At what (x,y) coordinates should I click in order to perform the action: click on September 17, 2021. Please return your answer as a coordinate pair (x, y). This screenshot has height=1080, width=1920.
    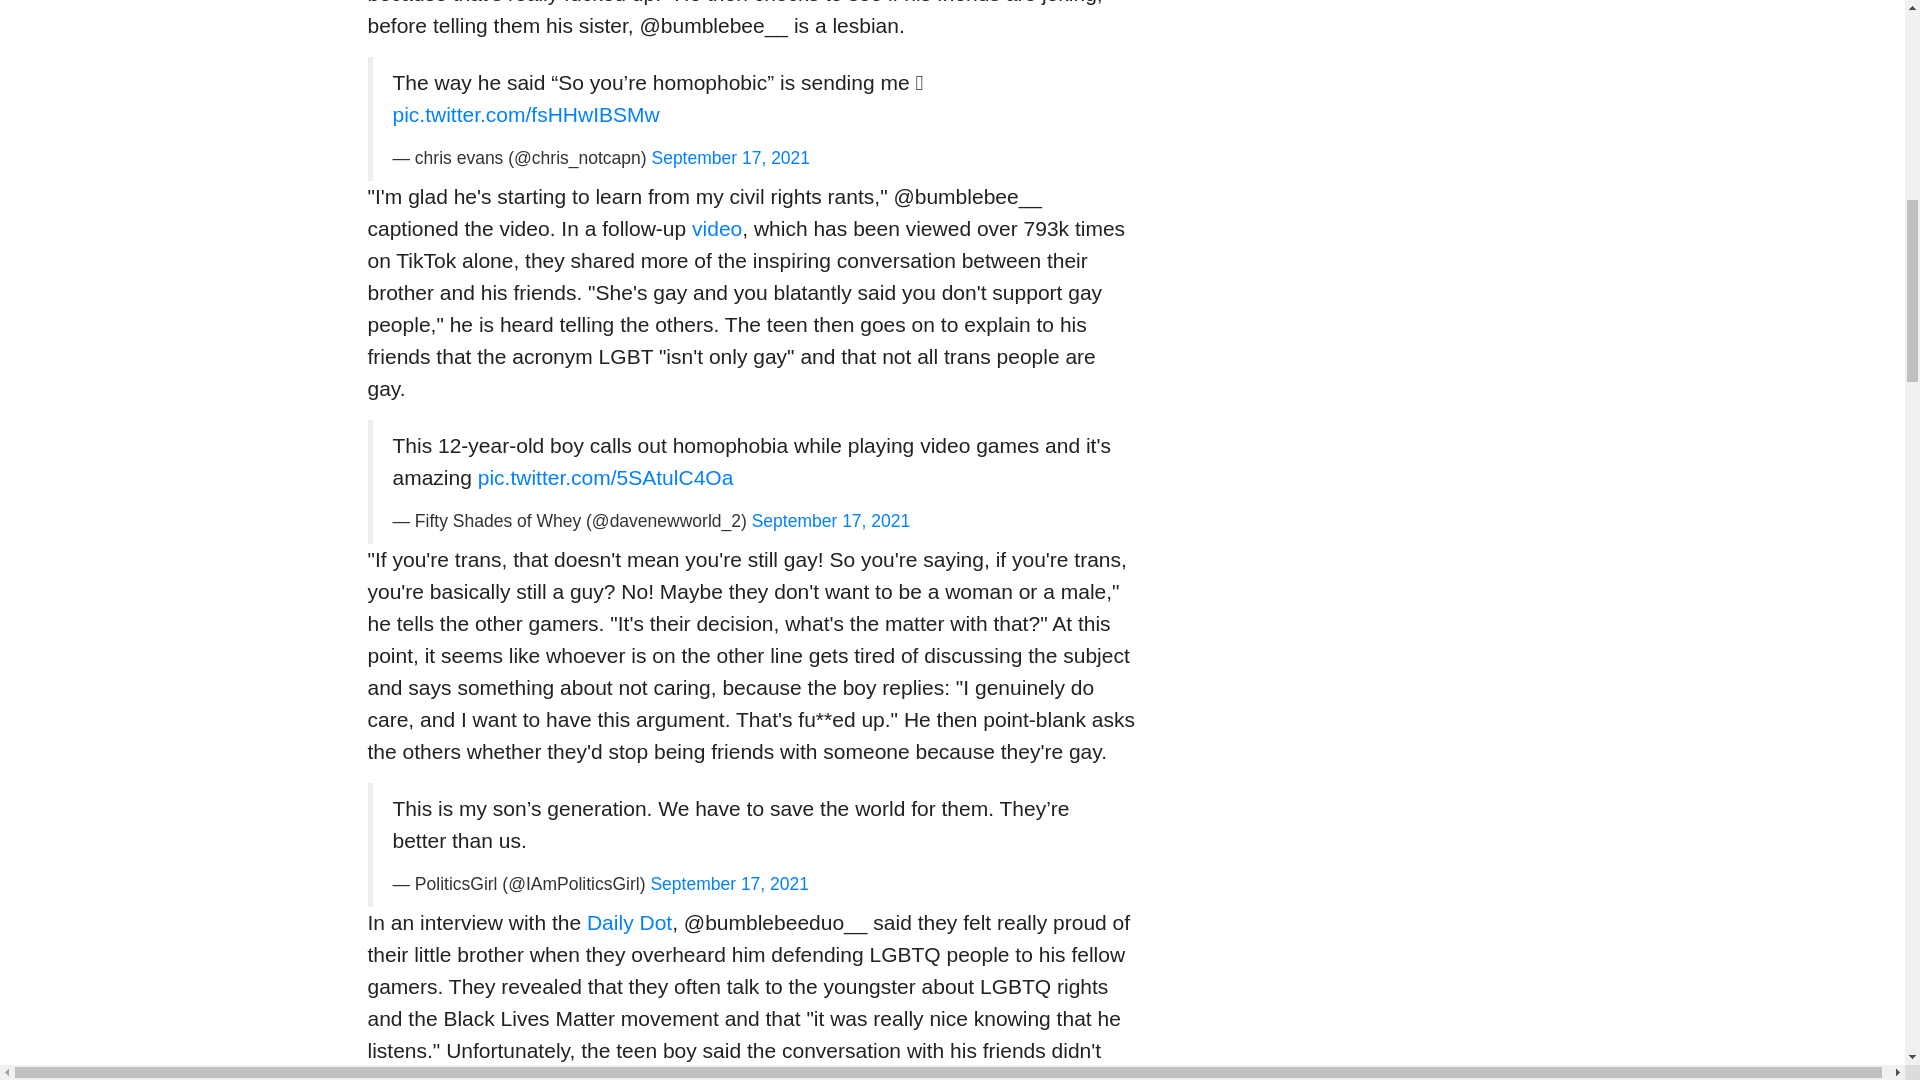
    Looking at the image, I should click on (730, 158).